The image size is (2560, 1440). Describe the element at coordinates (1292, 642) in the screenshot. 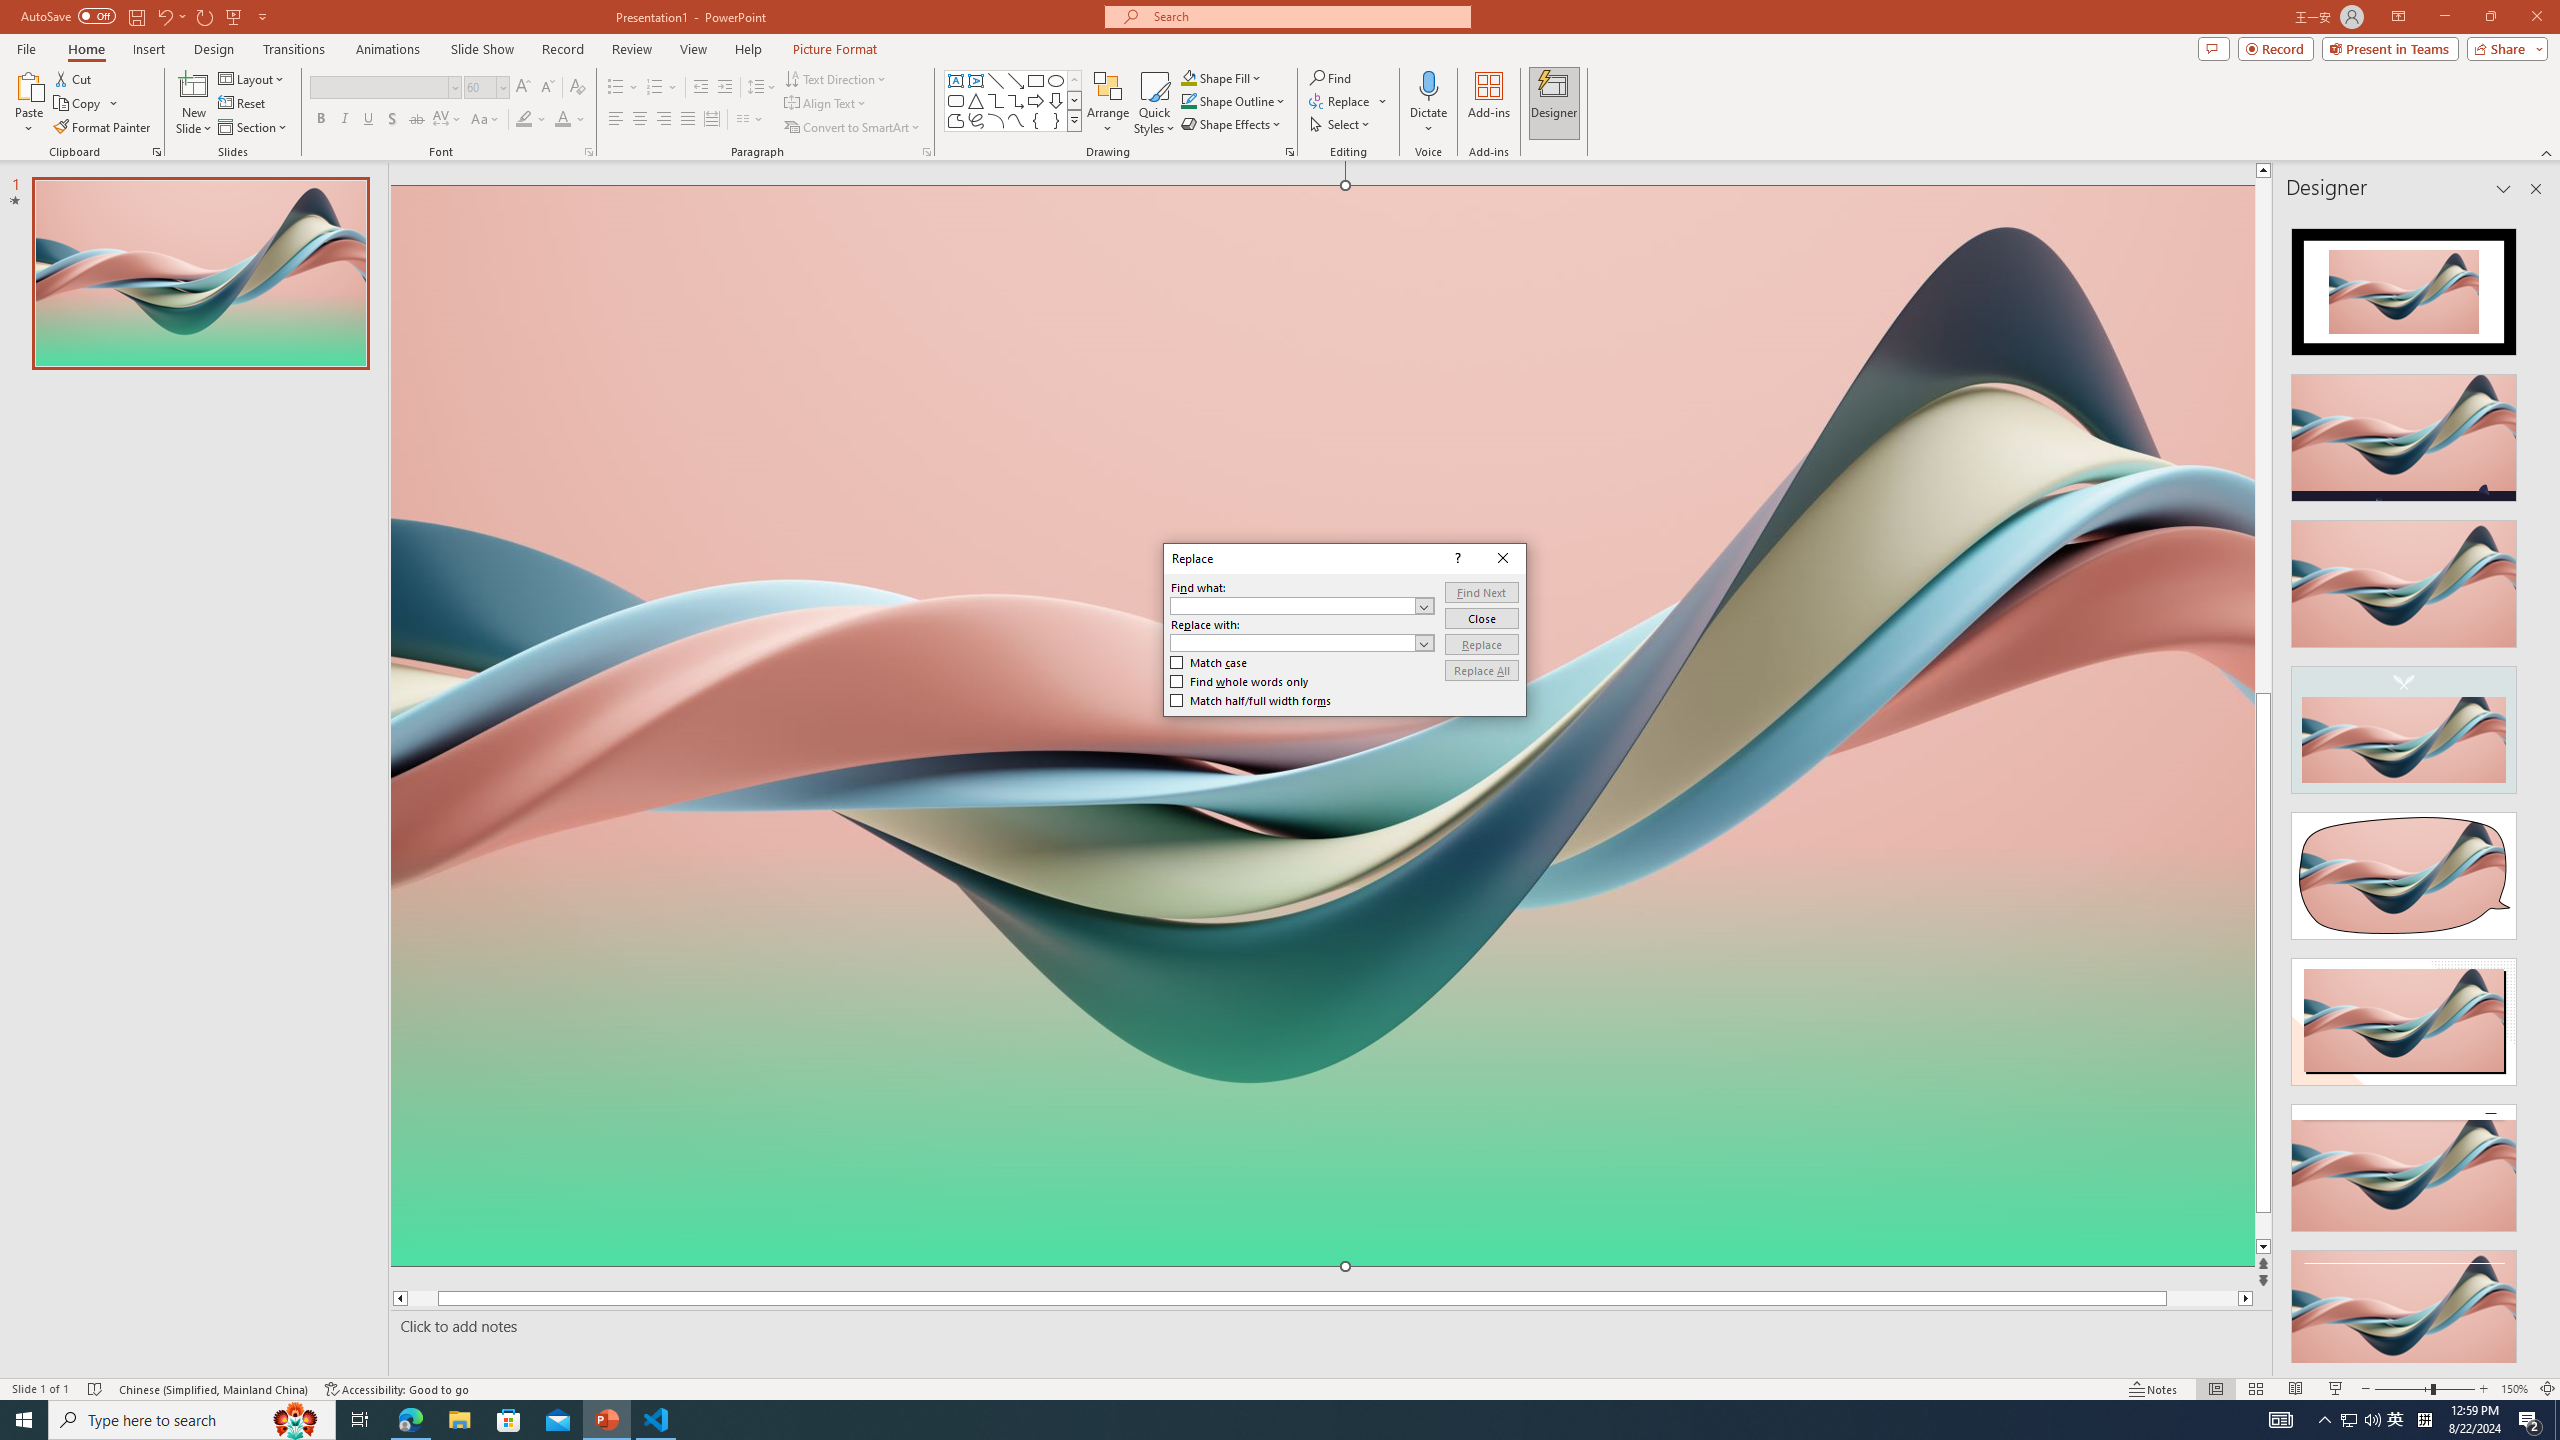

I see `Replace with` at that location.